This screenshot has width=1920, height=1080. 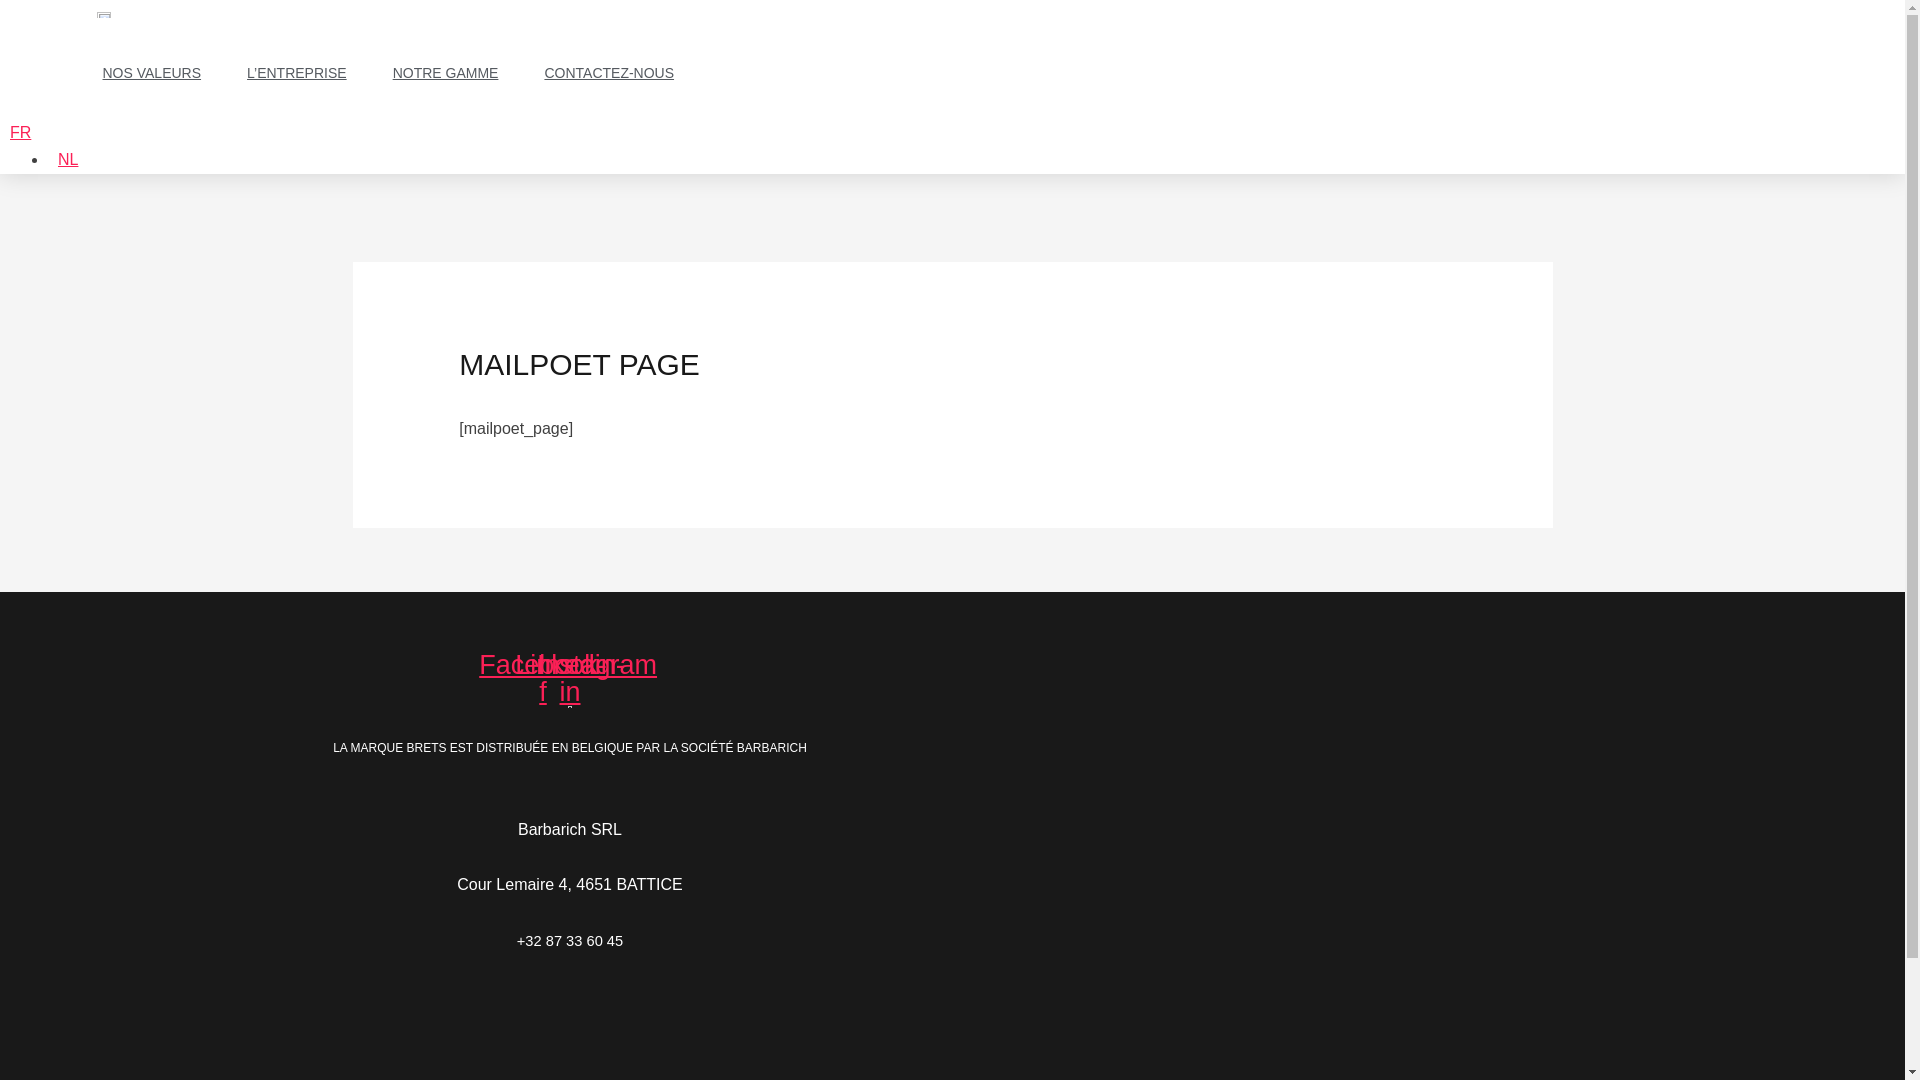 I want to click on NL, so click(x=63, y=160).